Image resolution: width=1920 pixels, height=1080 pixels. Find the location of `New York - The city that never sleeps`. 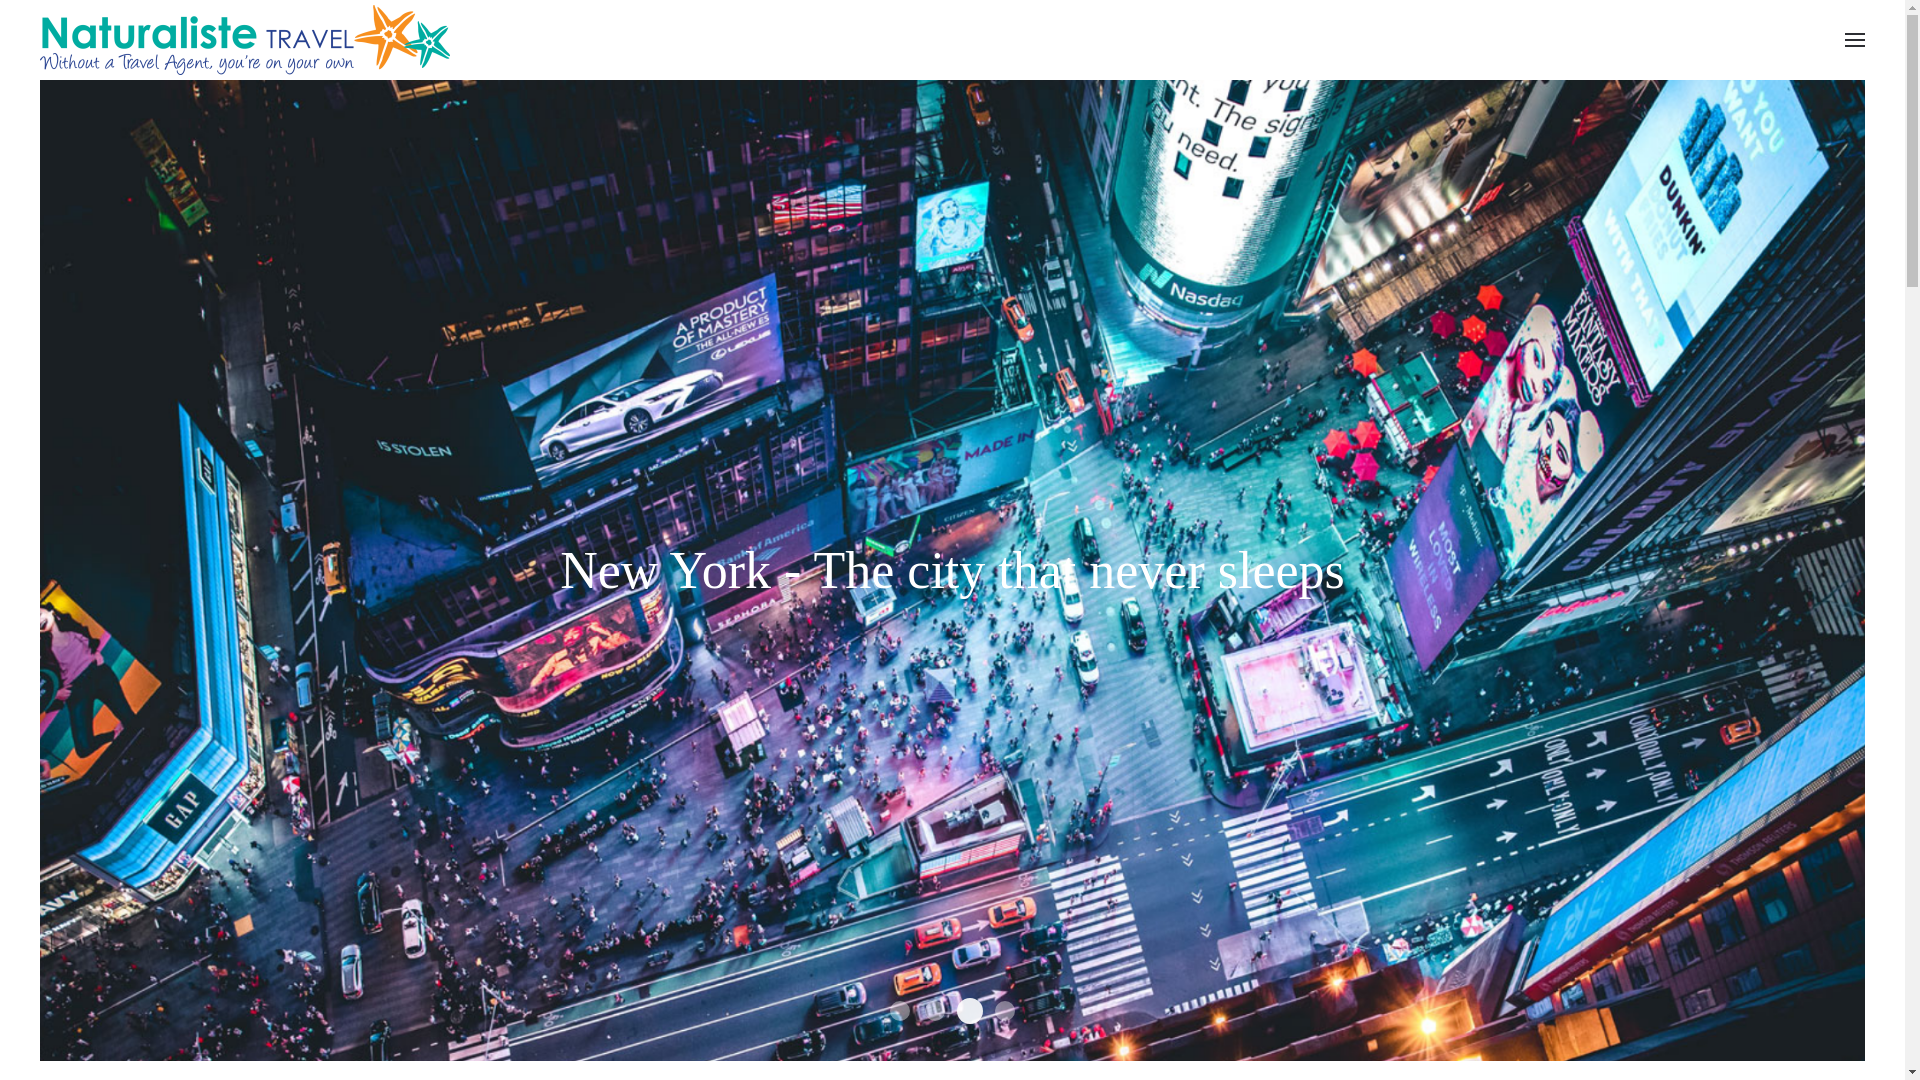

New York - The city that never sleeps is located at coordinates (967, 1008).